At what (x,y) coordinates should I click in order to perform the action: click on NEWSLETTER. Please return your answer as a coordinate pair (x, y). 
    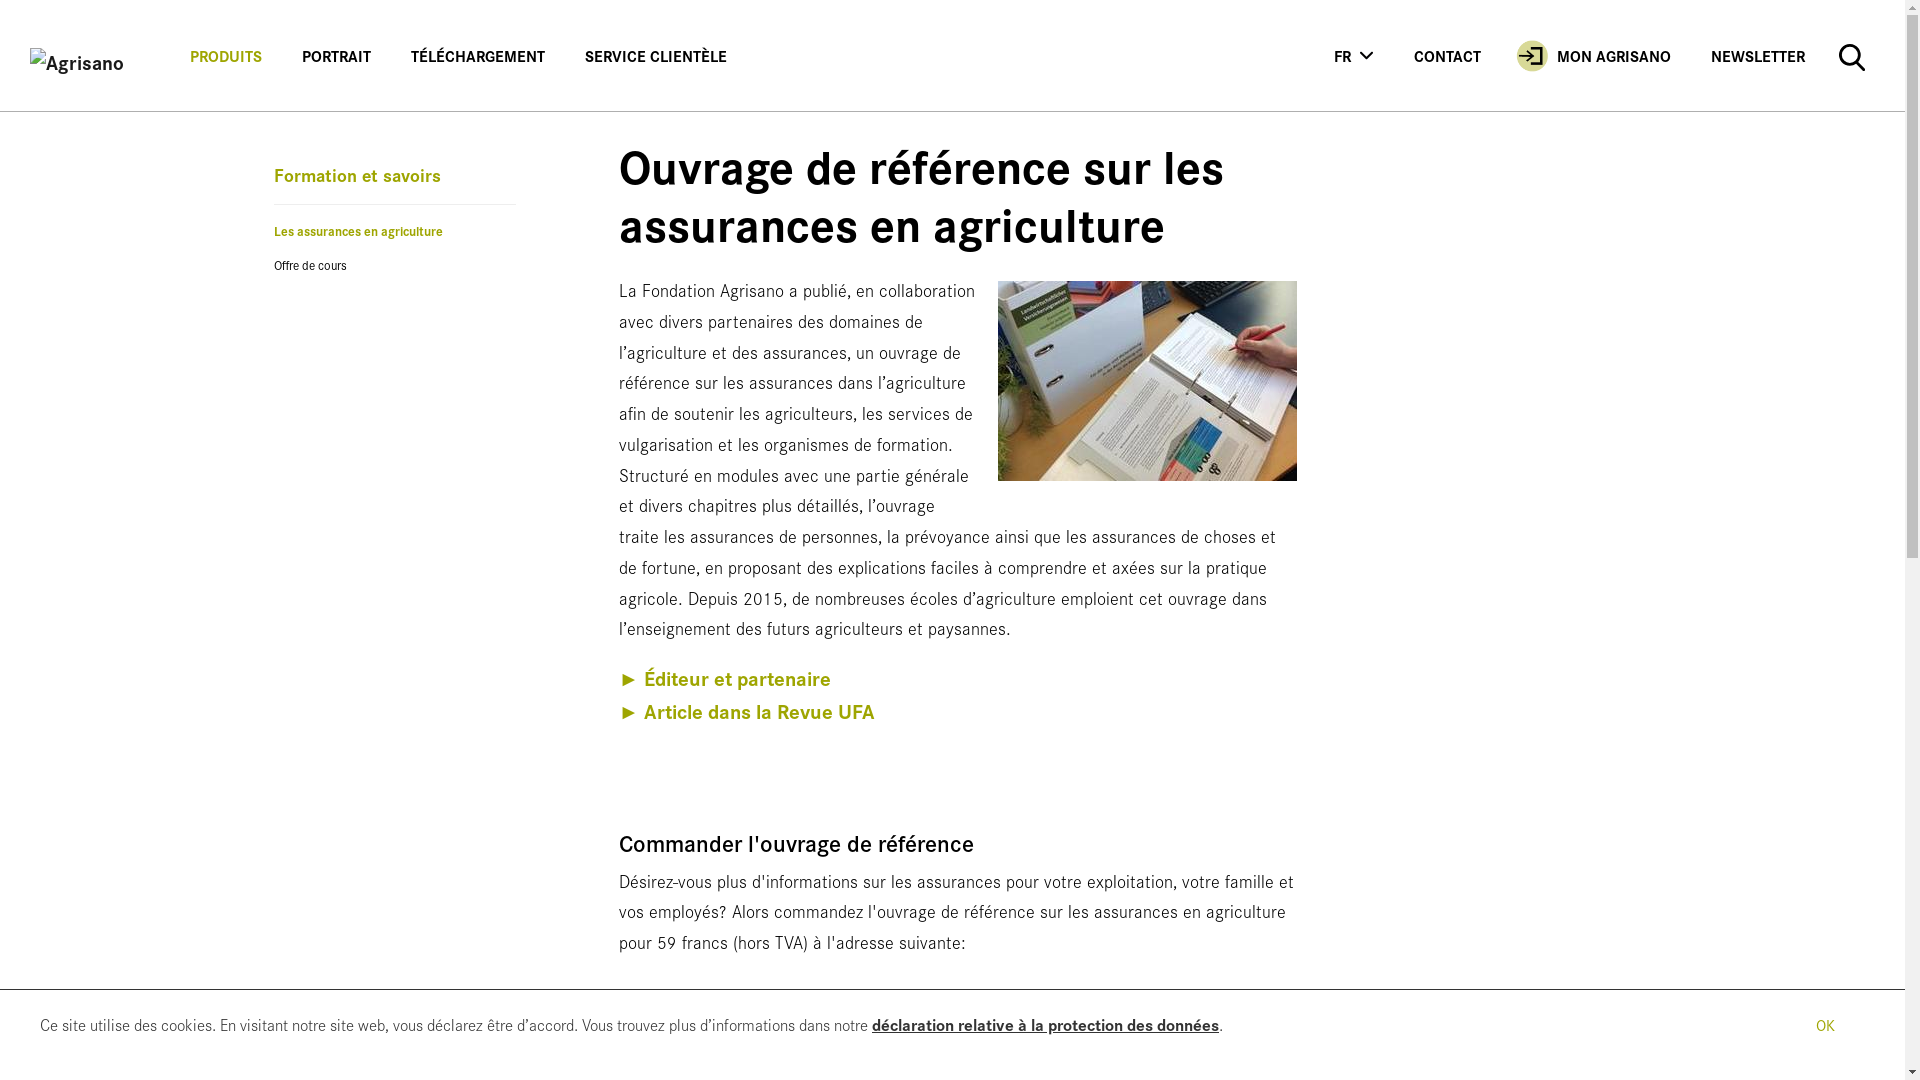
    Looking at the image, I should click on (1758, 55).